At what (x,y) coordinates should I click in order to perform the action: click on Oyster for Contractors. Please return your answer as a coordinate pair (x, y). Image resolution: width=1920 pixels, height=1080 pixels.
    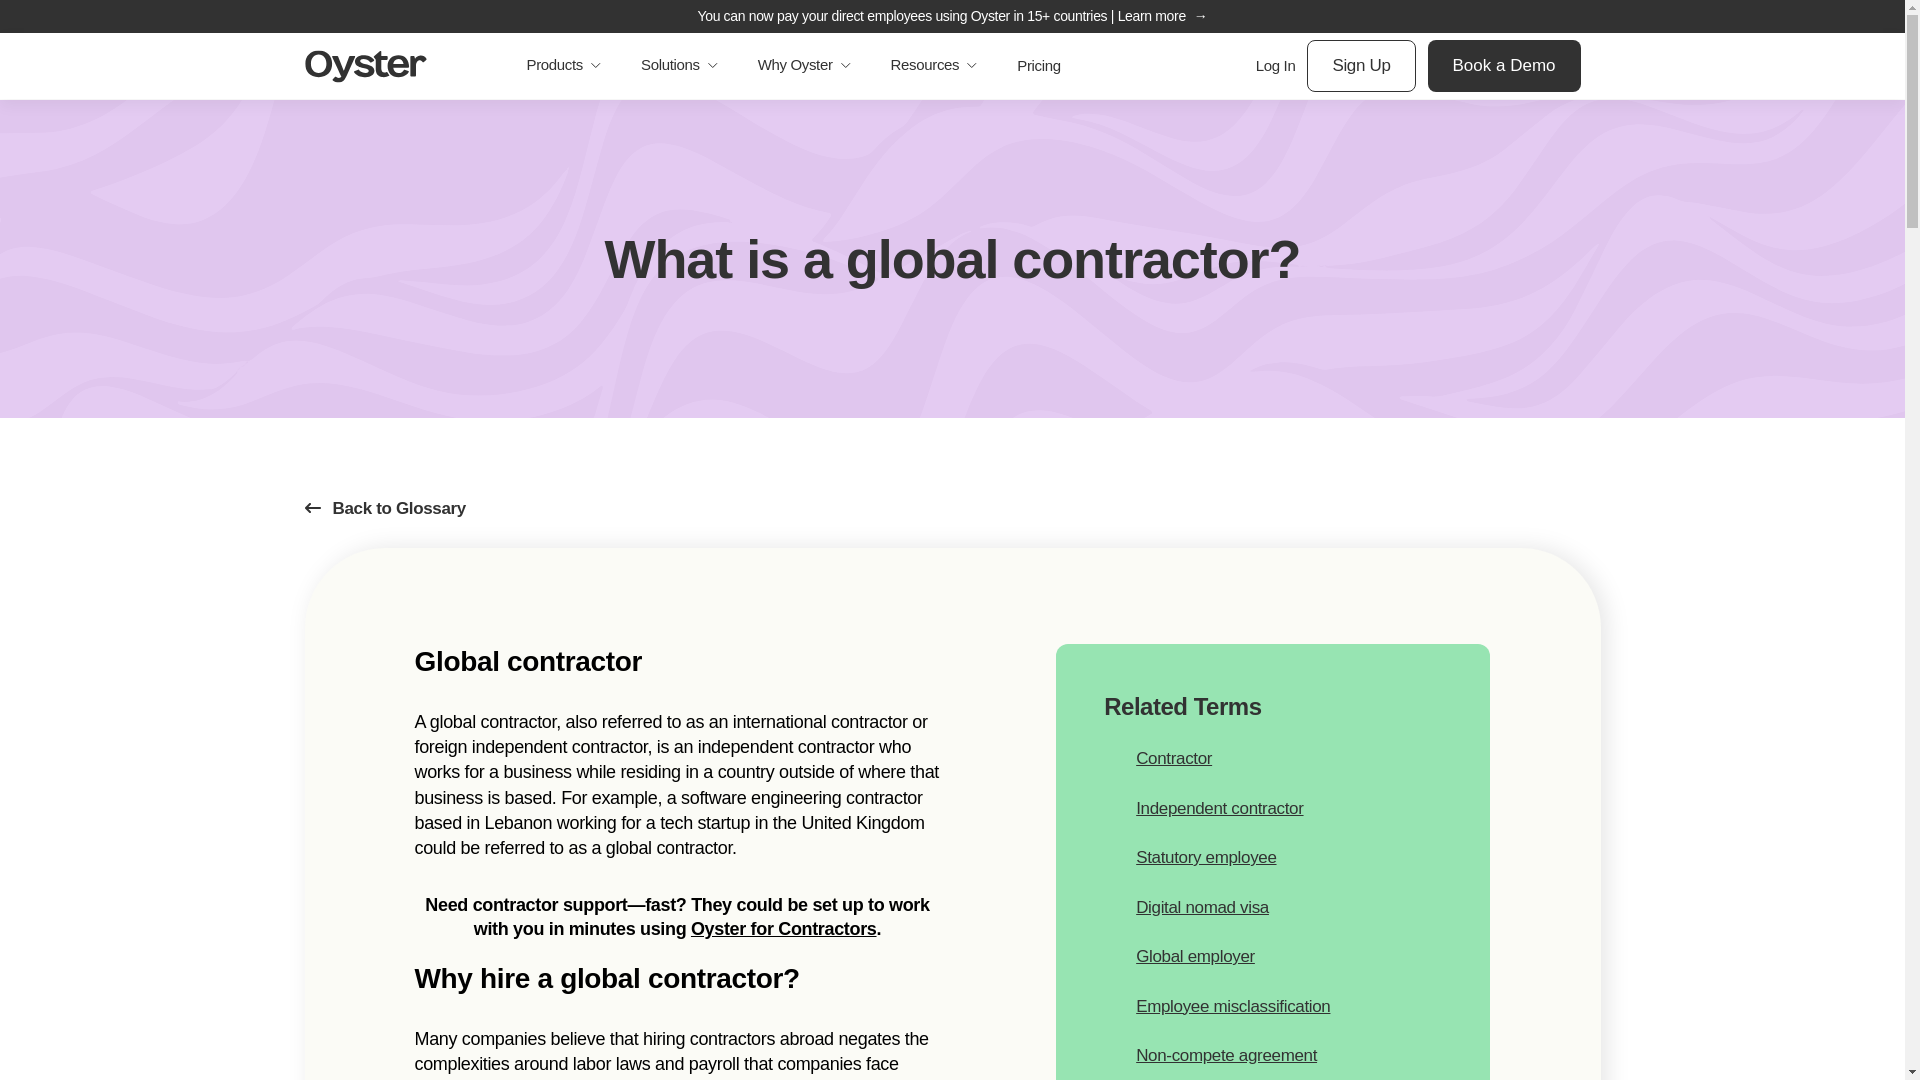
    Looking at the image, I should click on (784, 928).